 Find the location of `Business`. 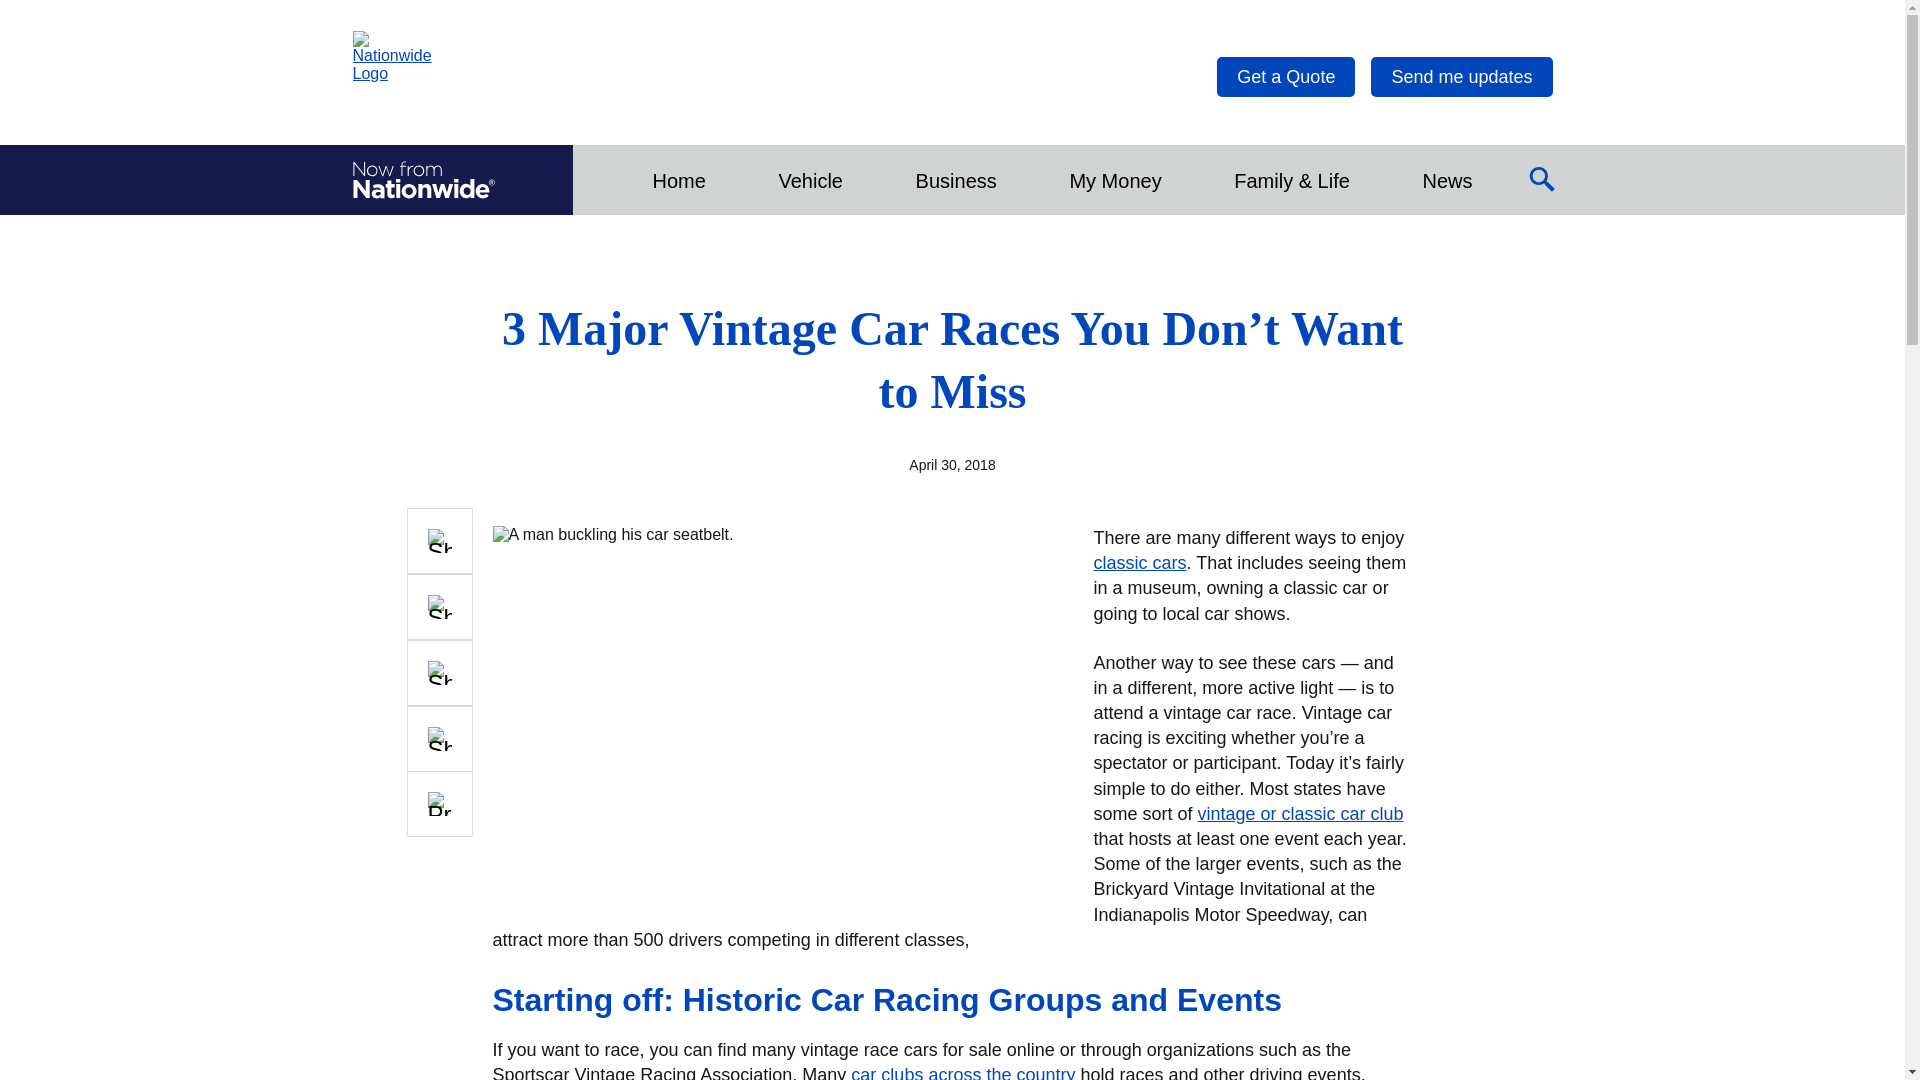

Business is located at coordinates (956, 179).